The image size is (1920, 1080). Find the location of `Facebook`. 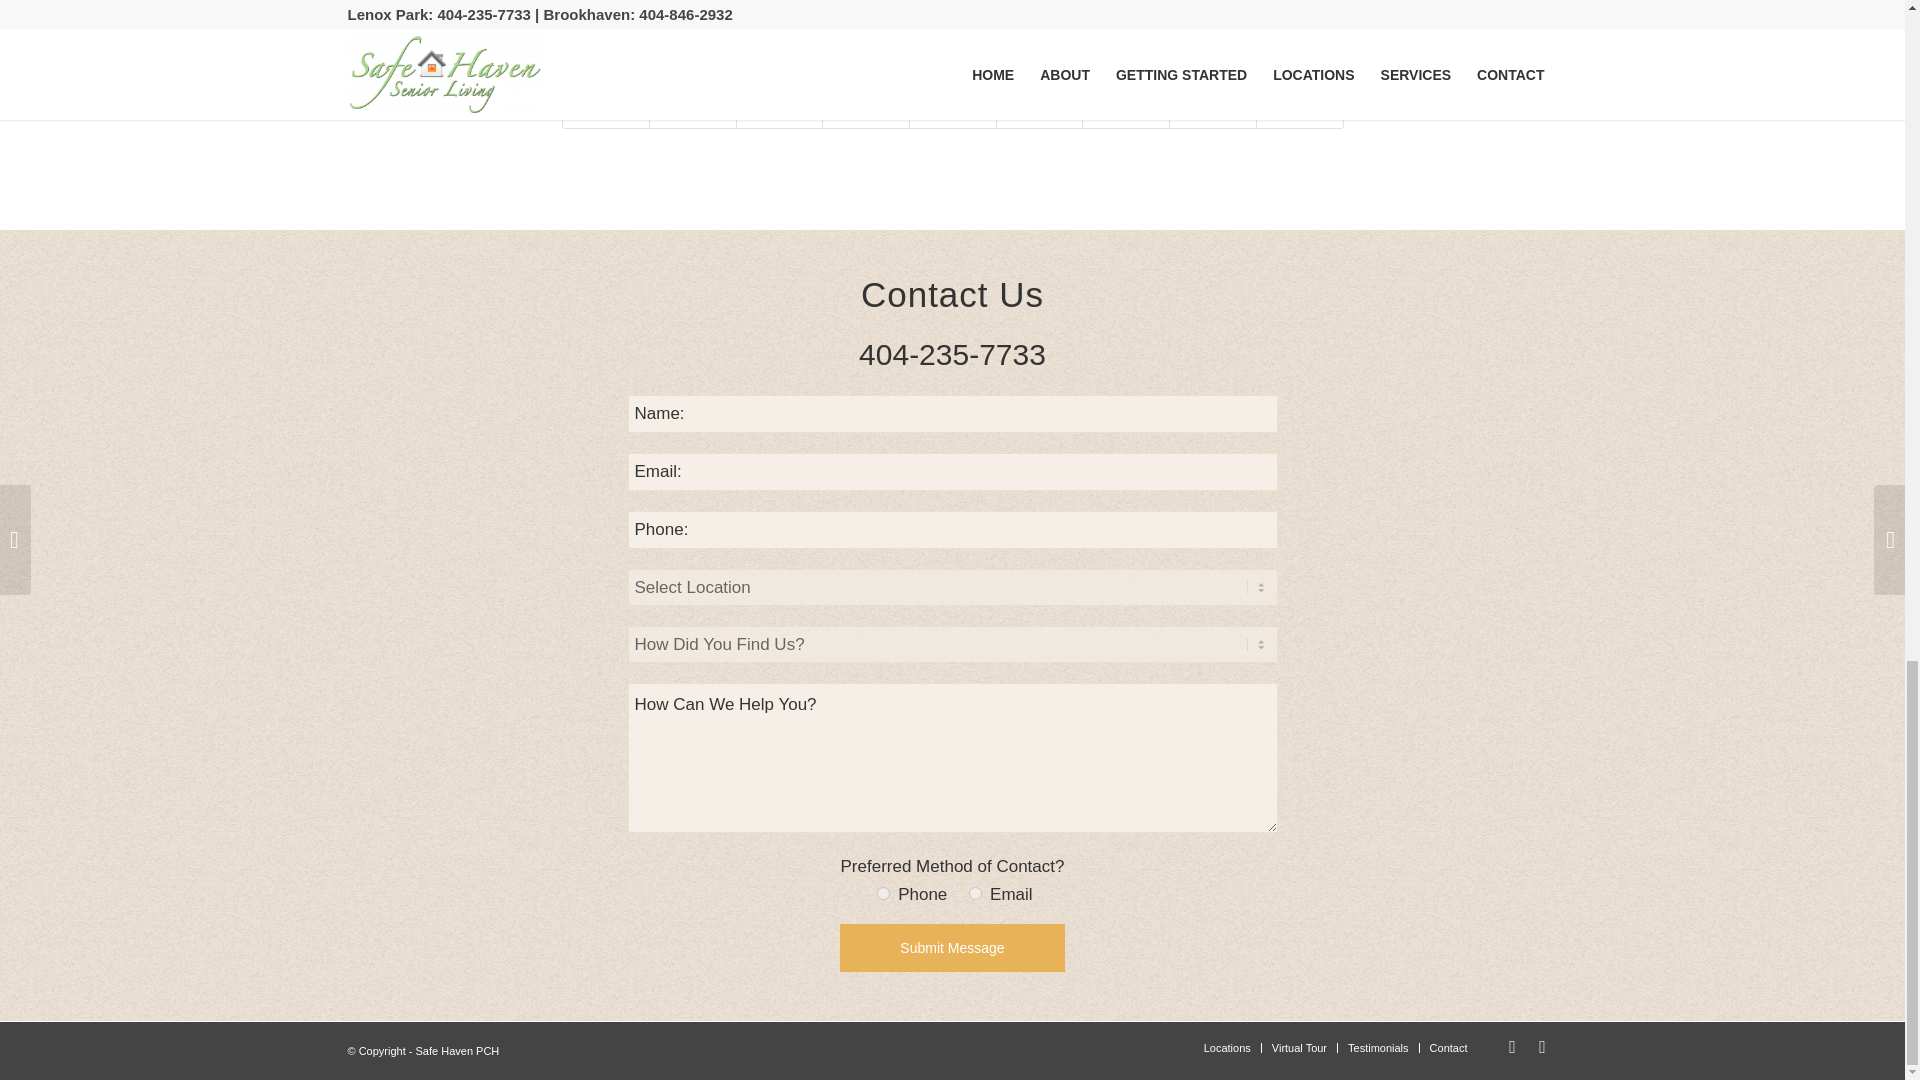

Facebook is located at coordinates (1512, 1046).